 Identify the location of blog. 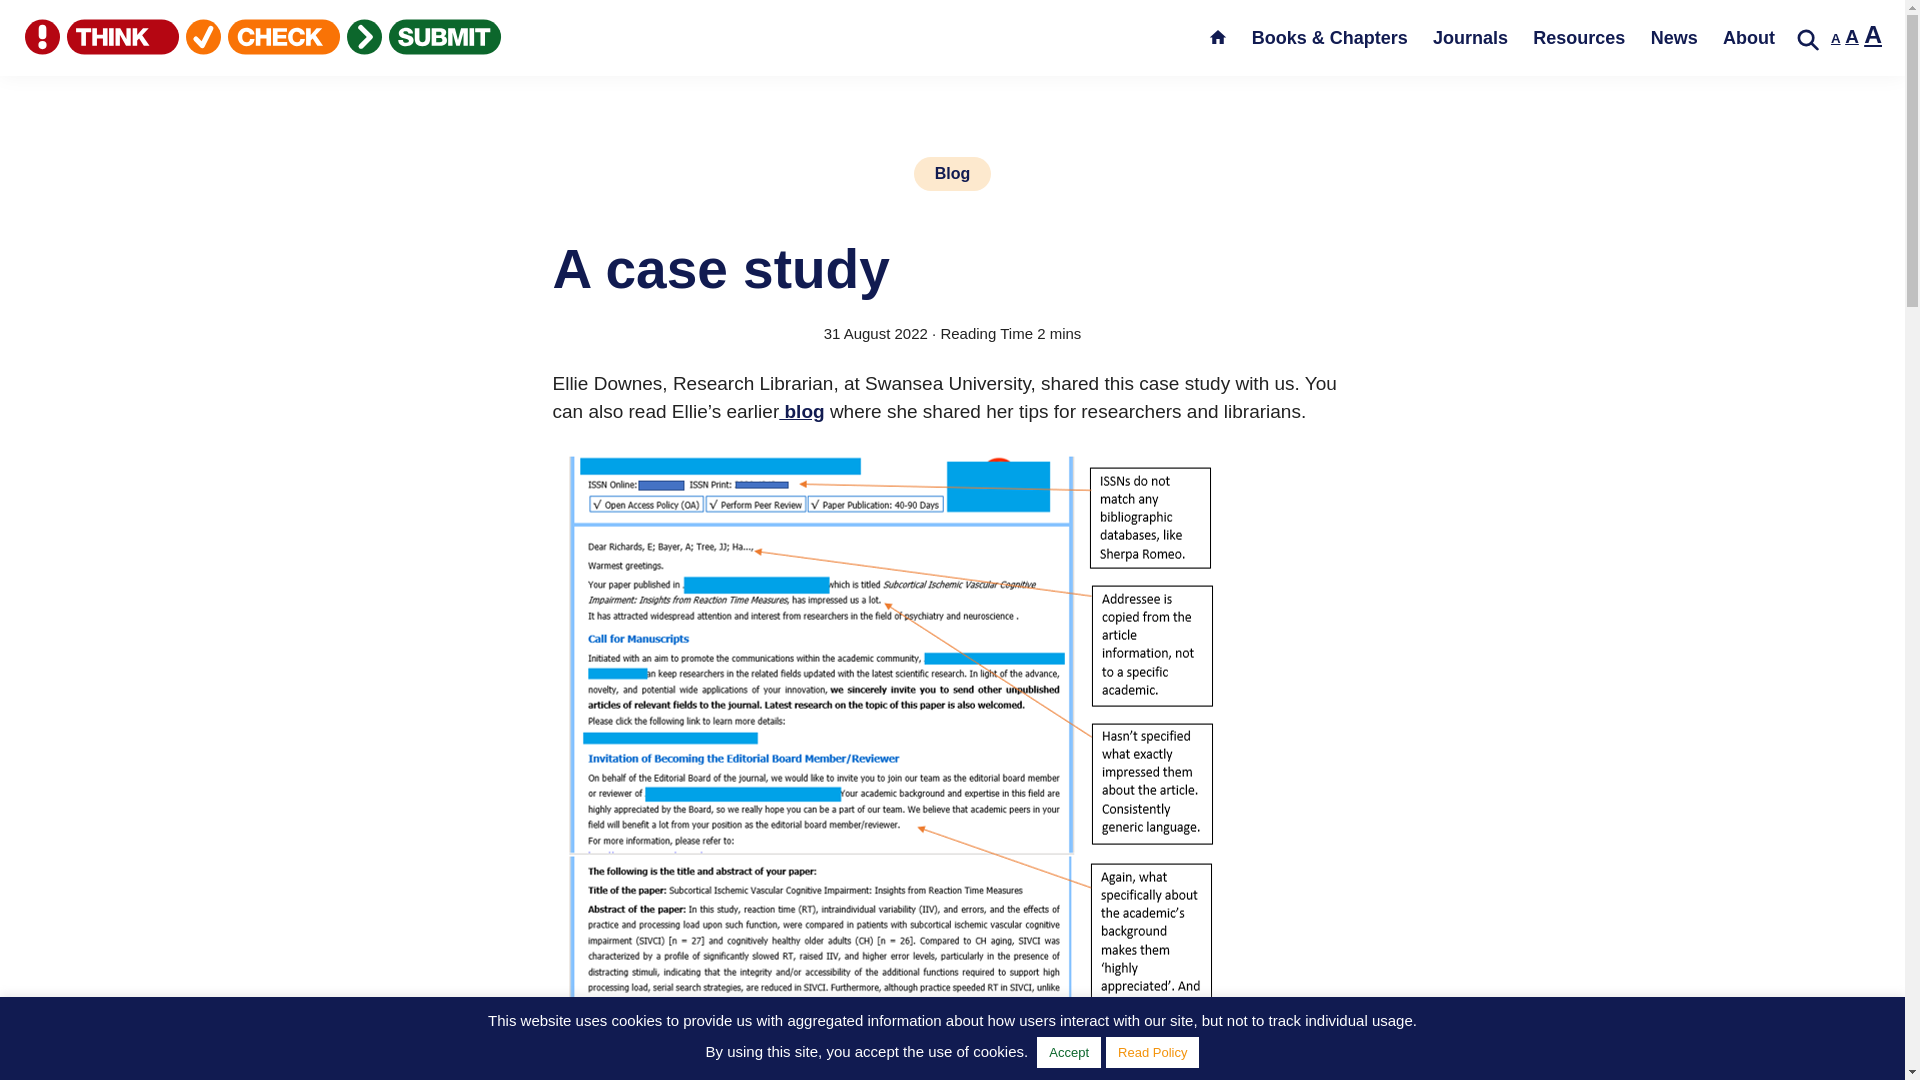
(801, 411).